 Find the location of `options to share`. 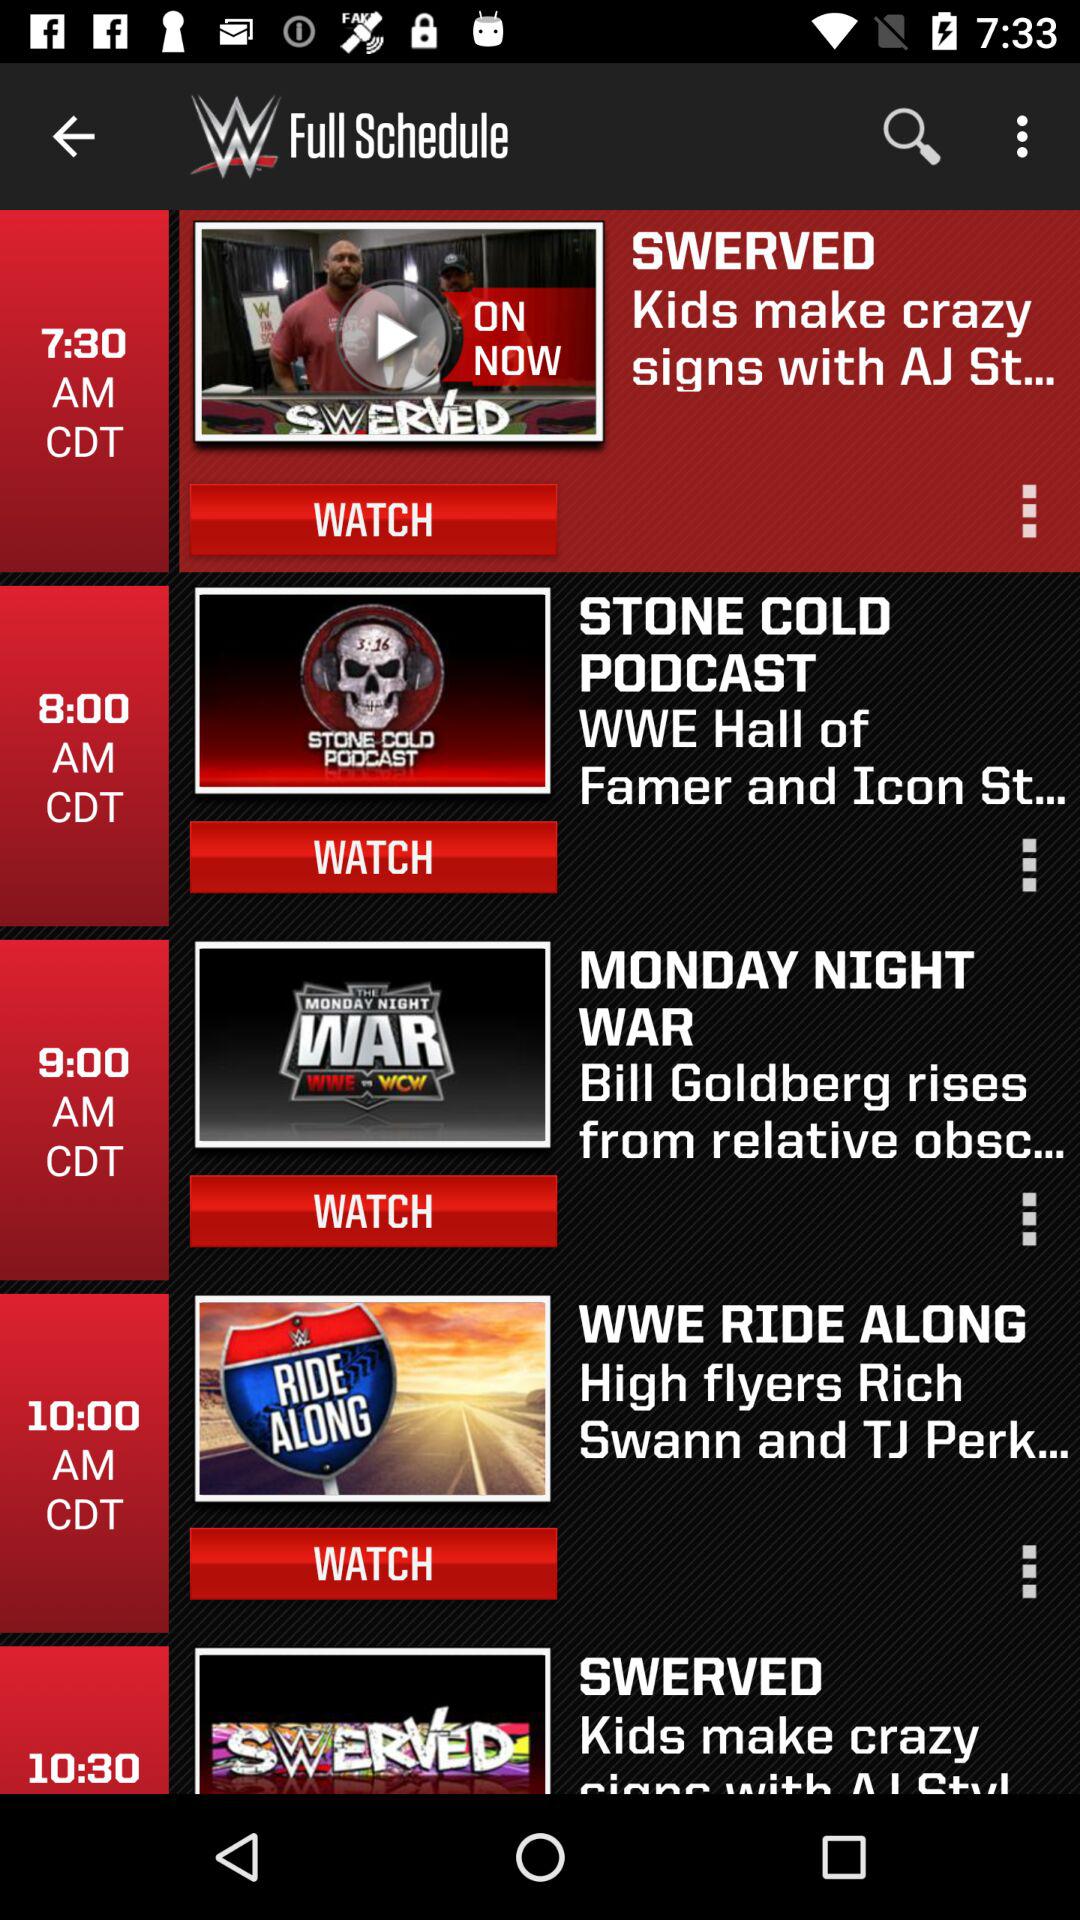

options to share is located at coordinates (1027, 1580).